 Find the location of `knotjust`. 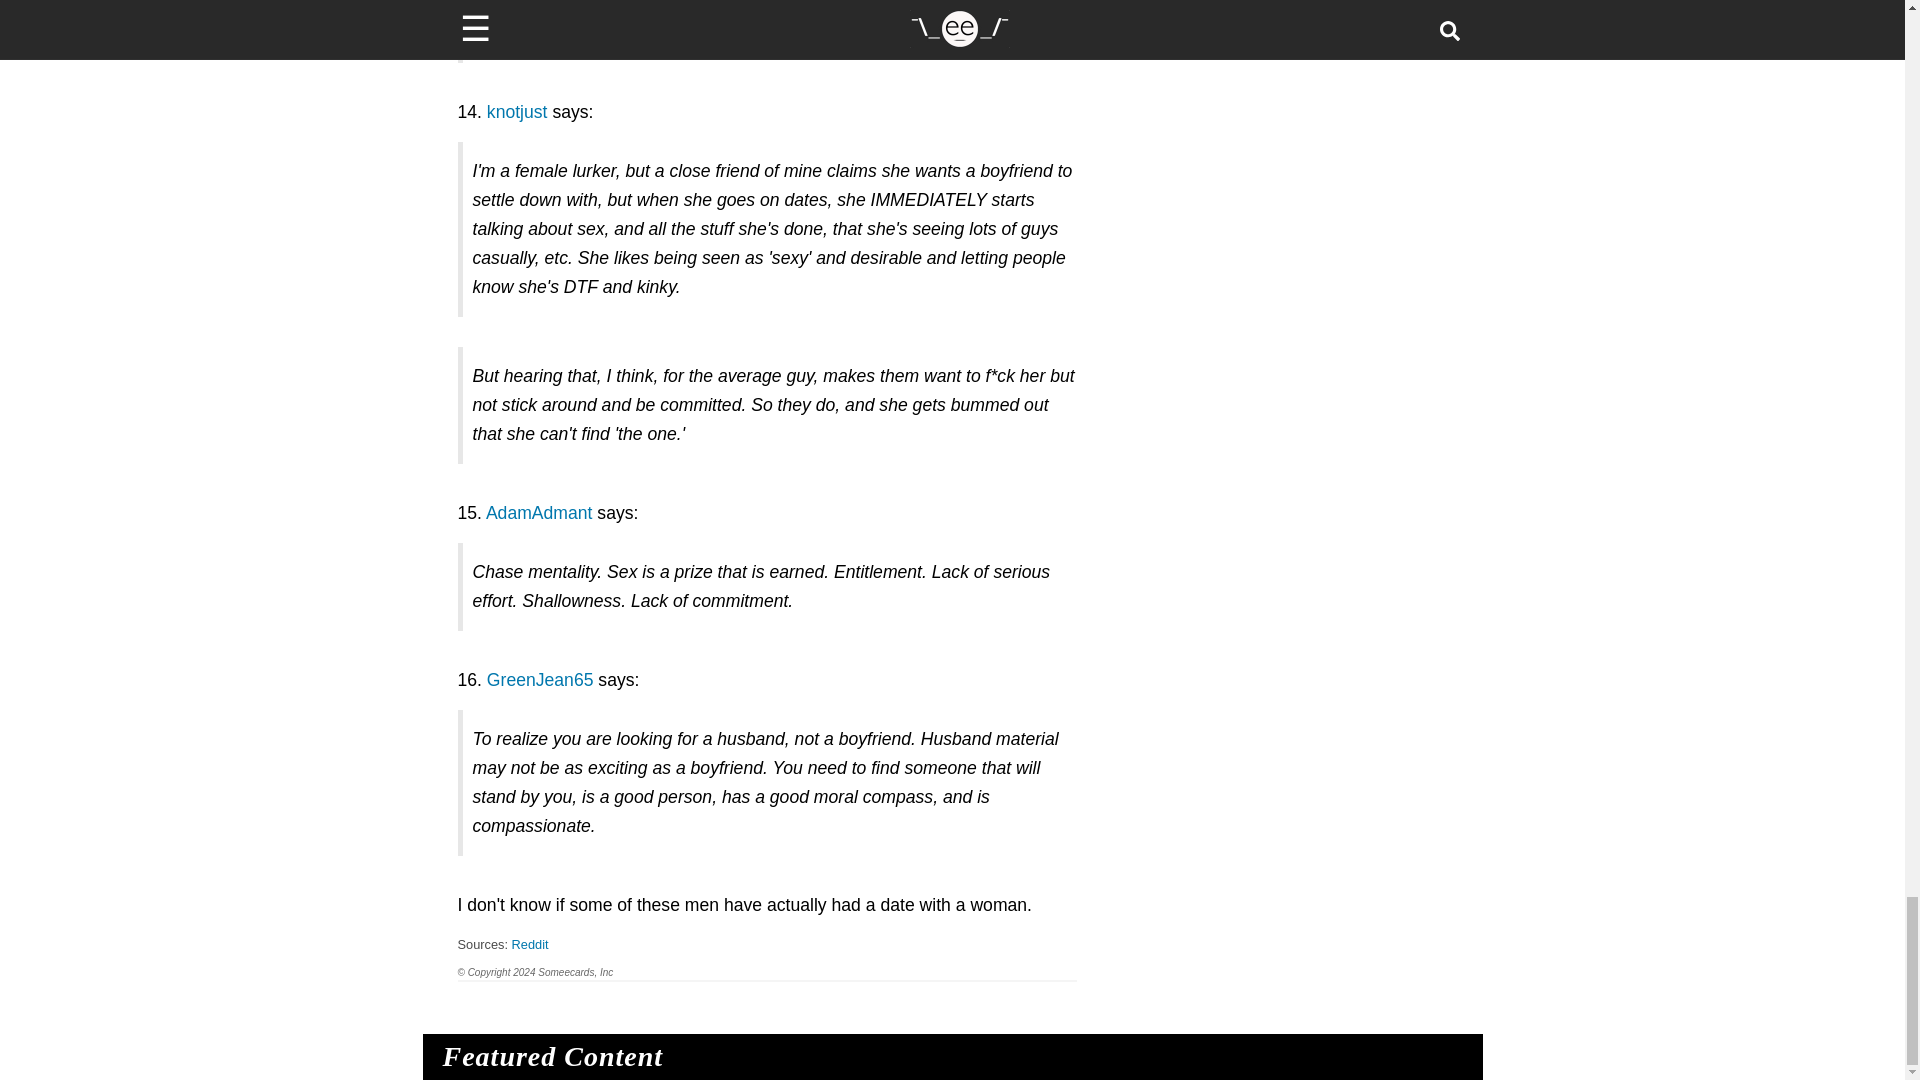

knotjust is located at coordinates (517, 112).